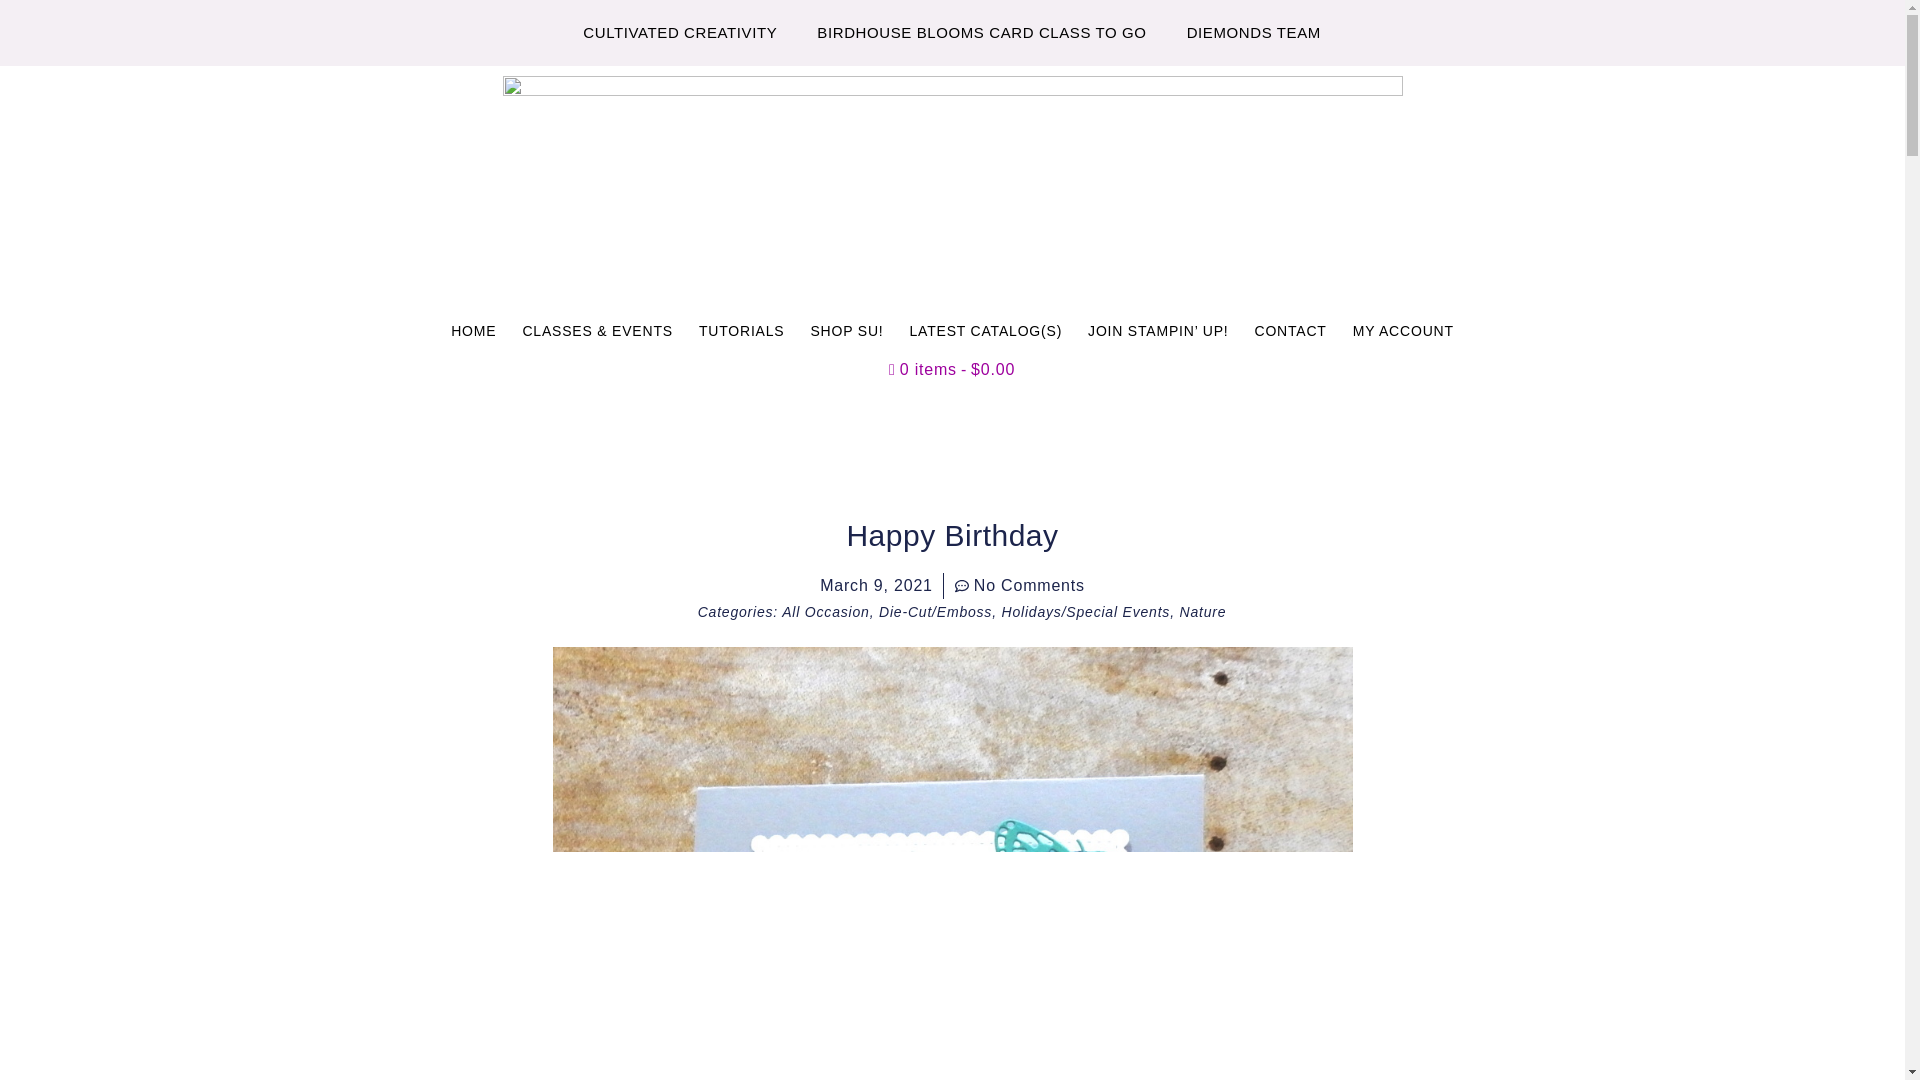 The width and height of the screenshot is (1920, 1080). I want to click on March 9, 2021, so click(876, 586).